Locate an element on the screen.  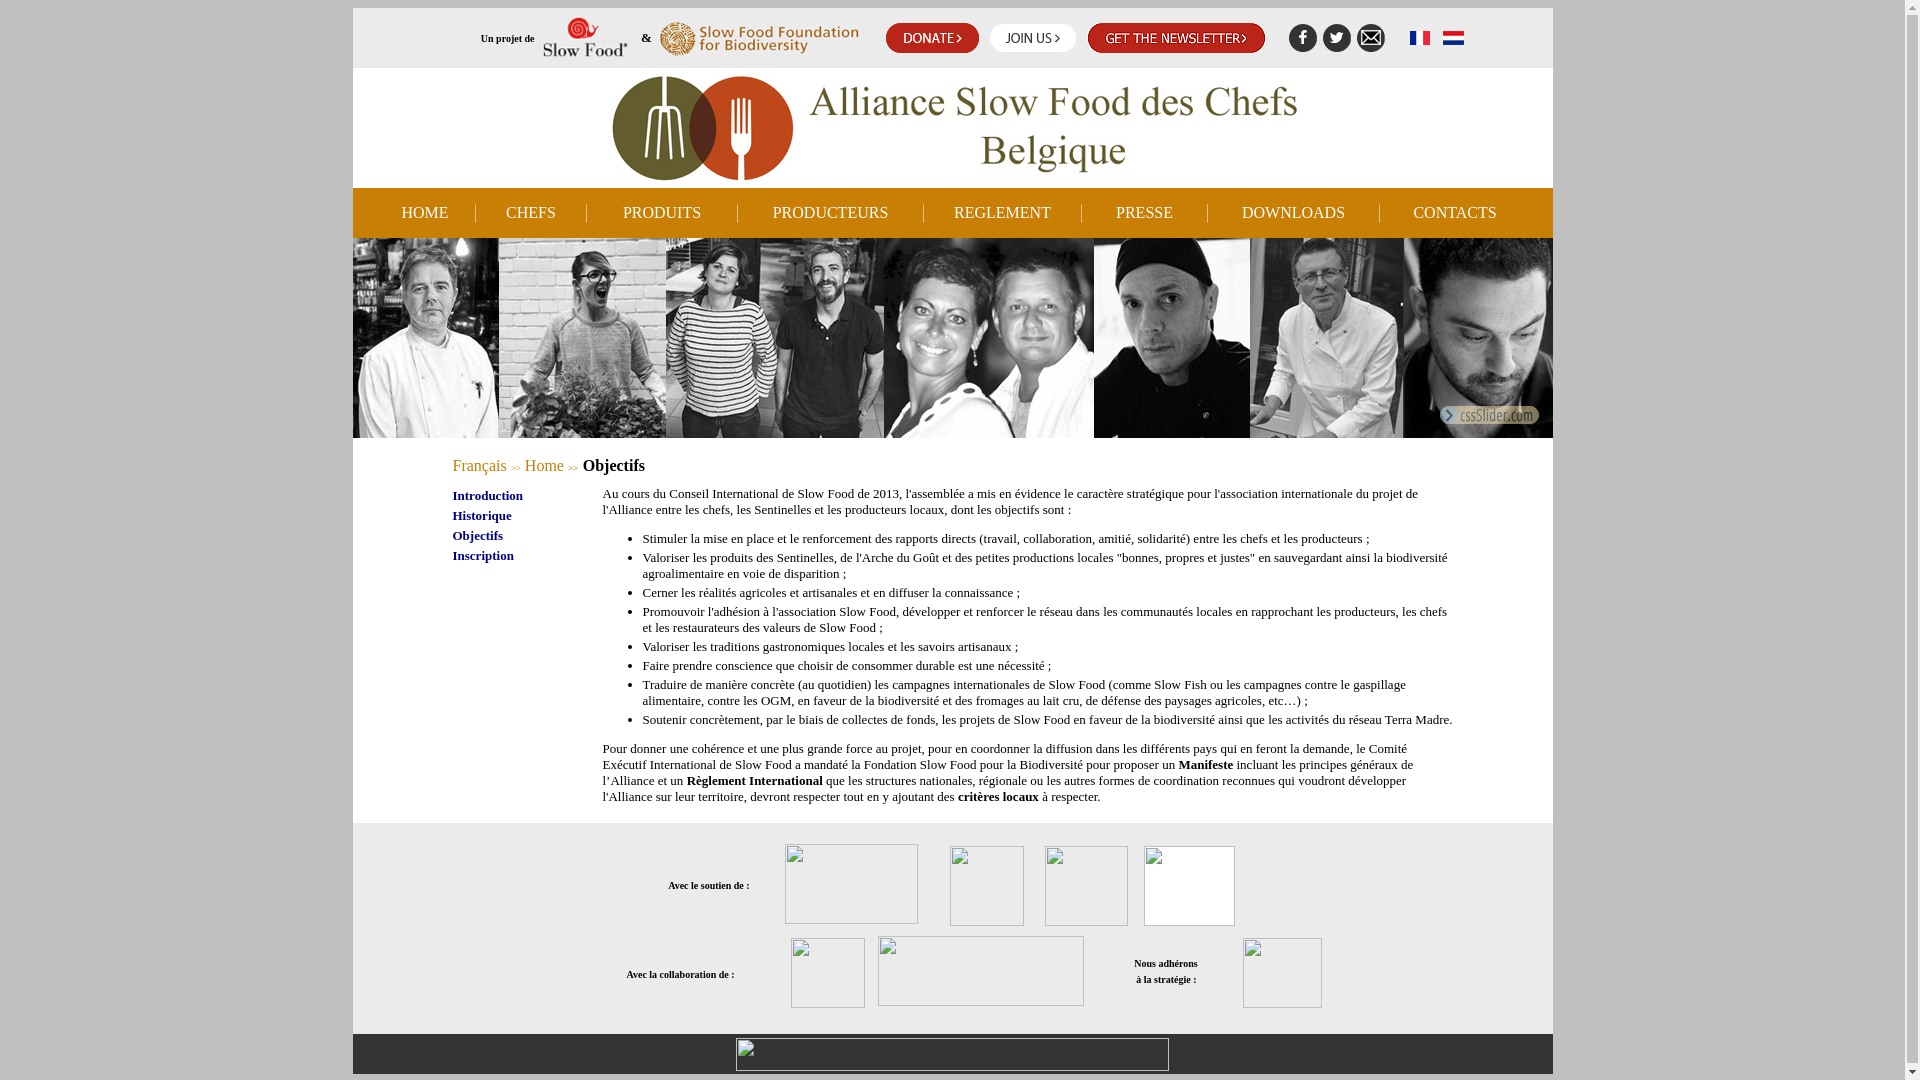
06 is located at coordinates (952, 338).